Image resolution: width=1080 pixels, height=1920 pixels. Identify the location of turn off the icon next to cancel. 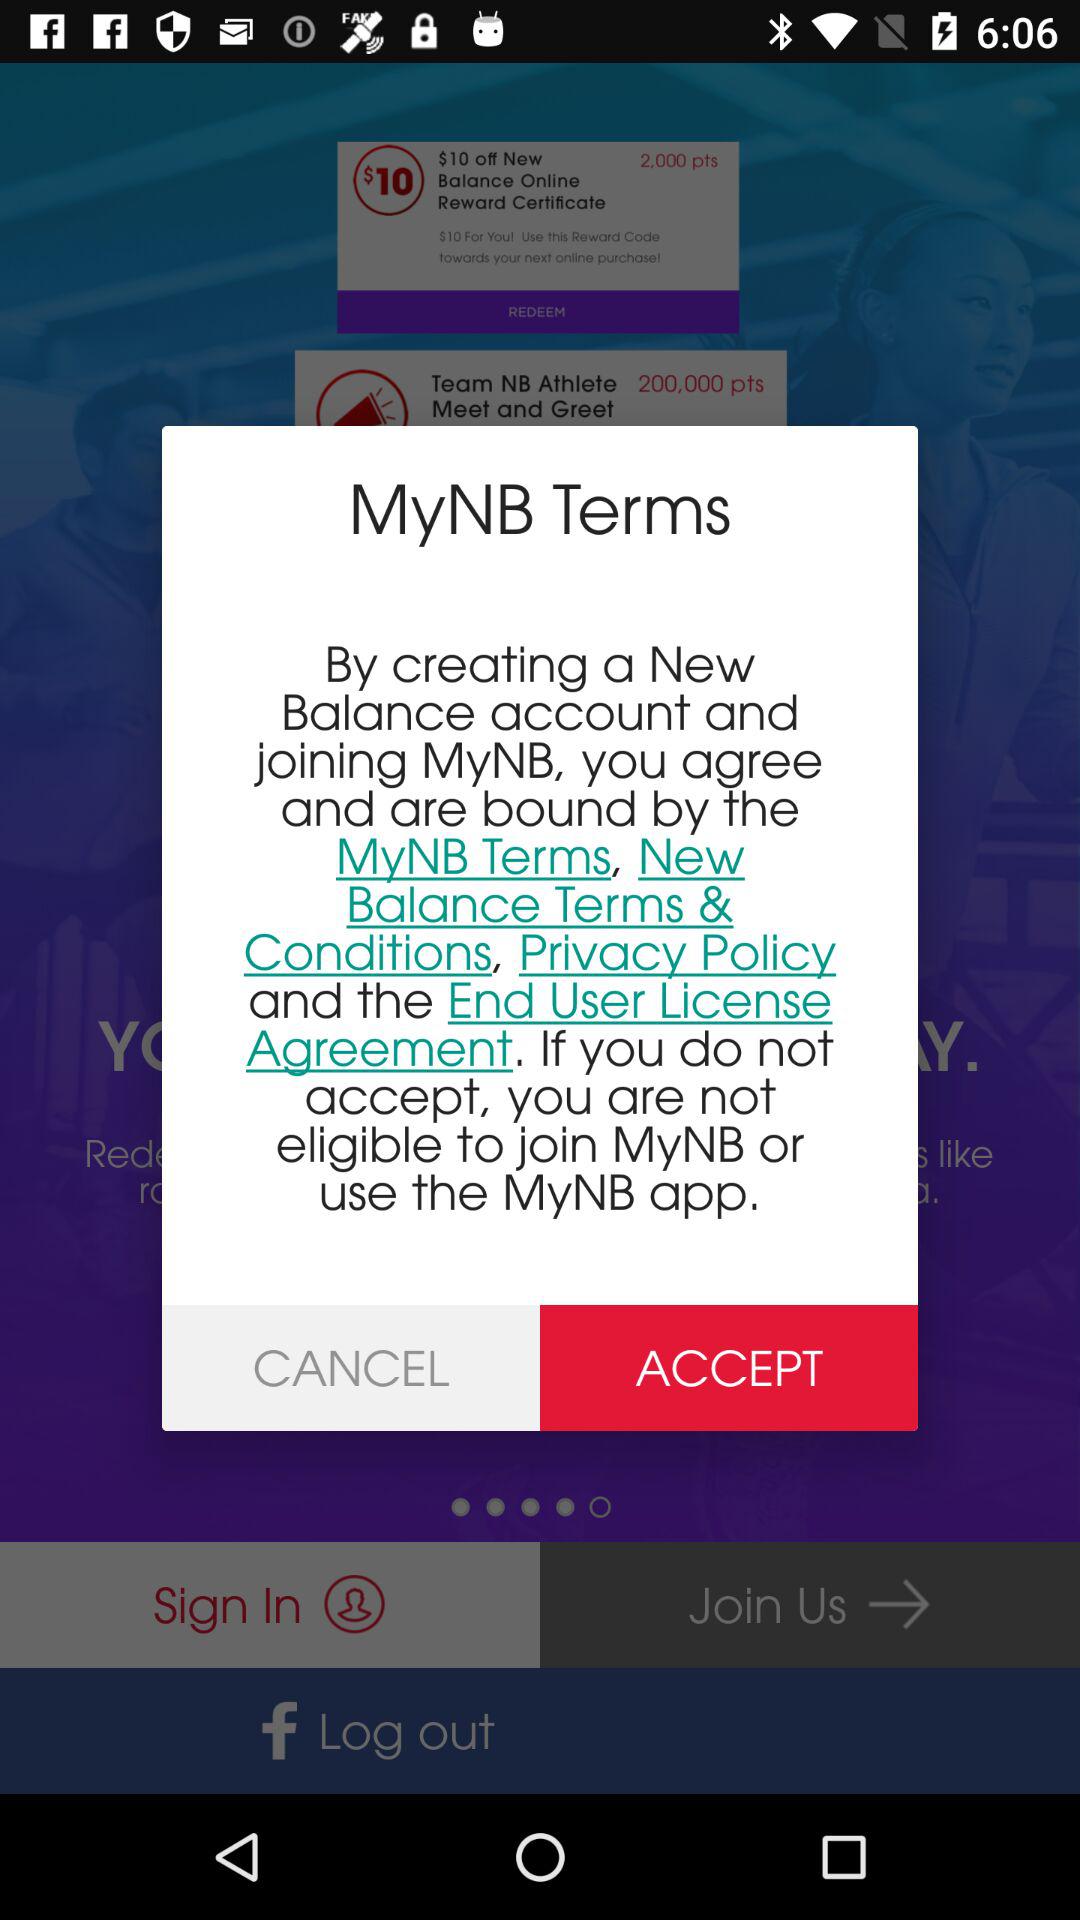
(729, 1368).